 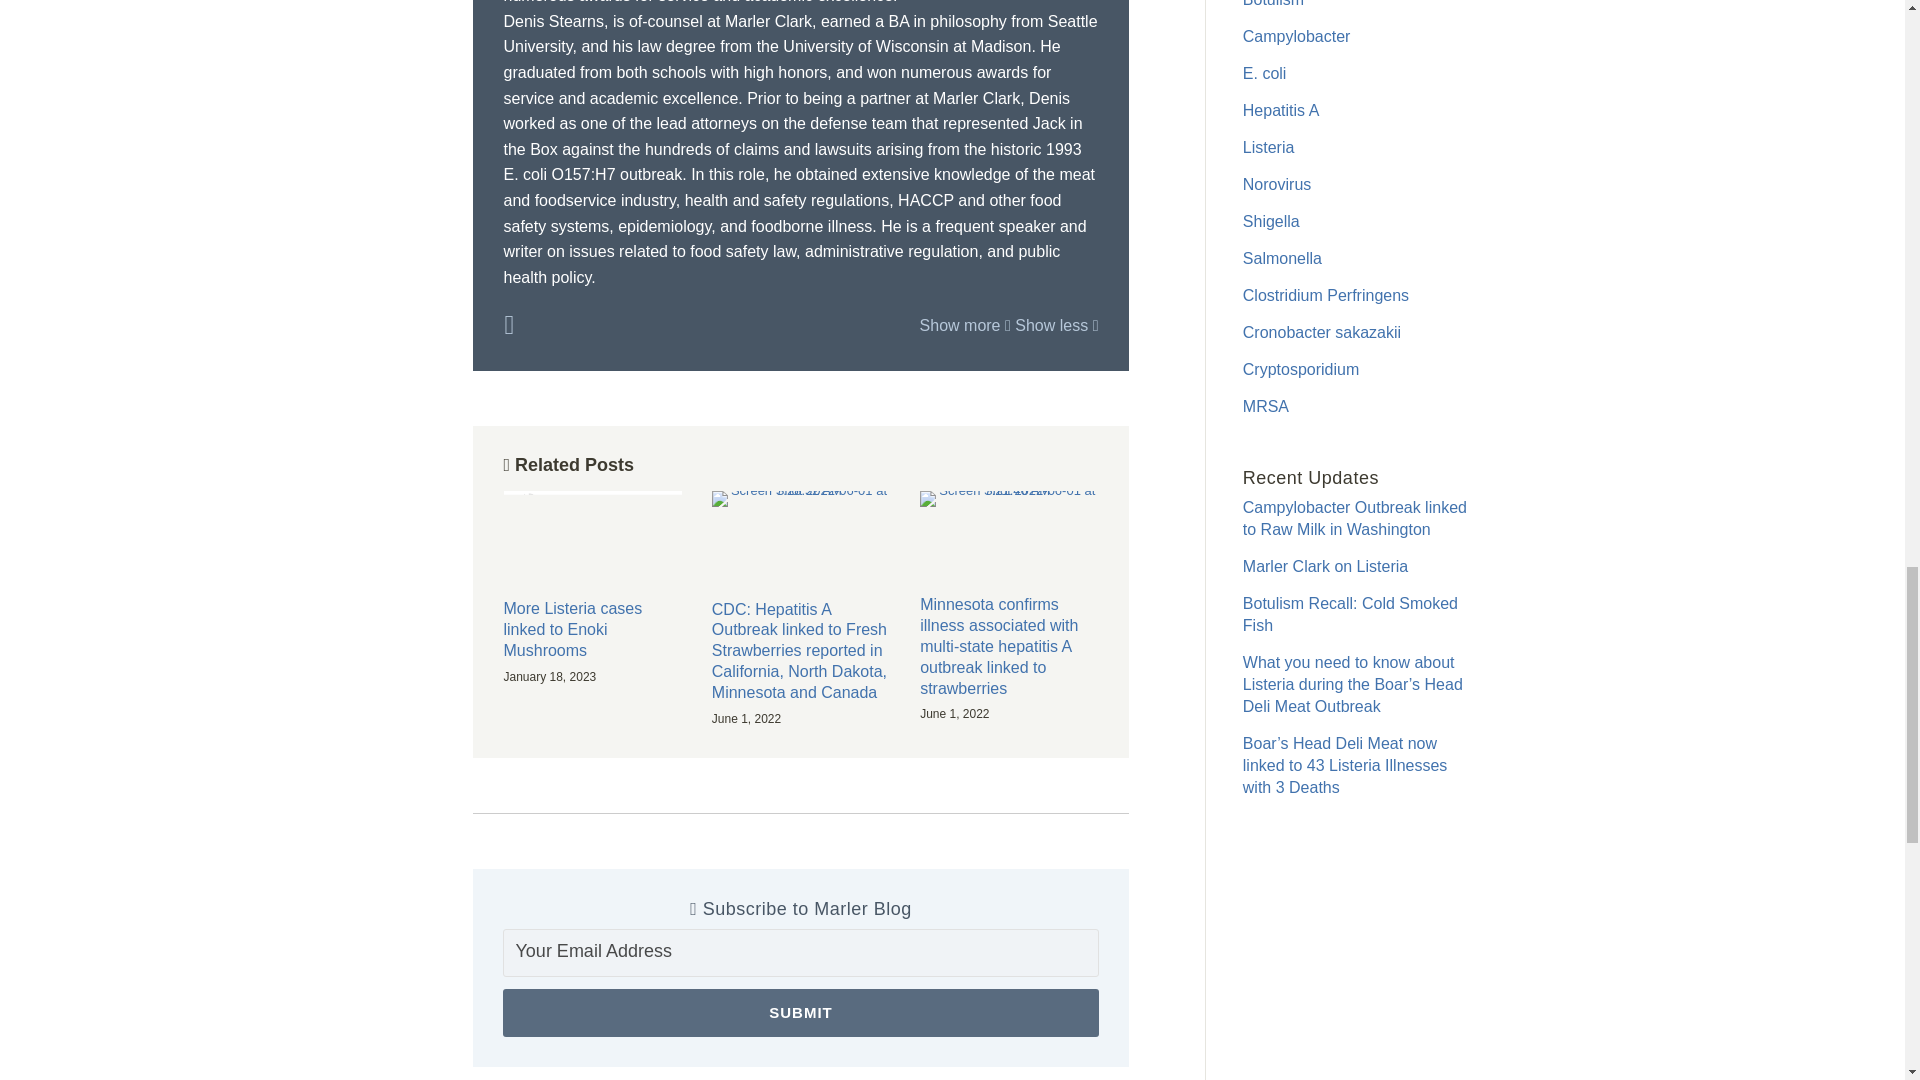 I want to click on Submit, so click(x=800, y=1012).